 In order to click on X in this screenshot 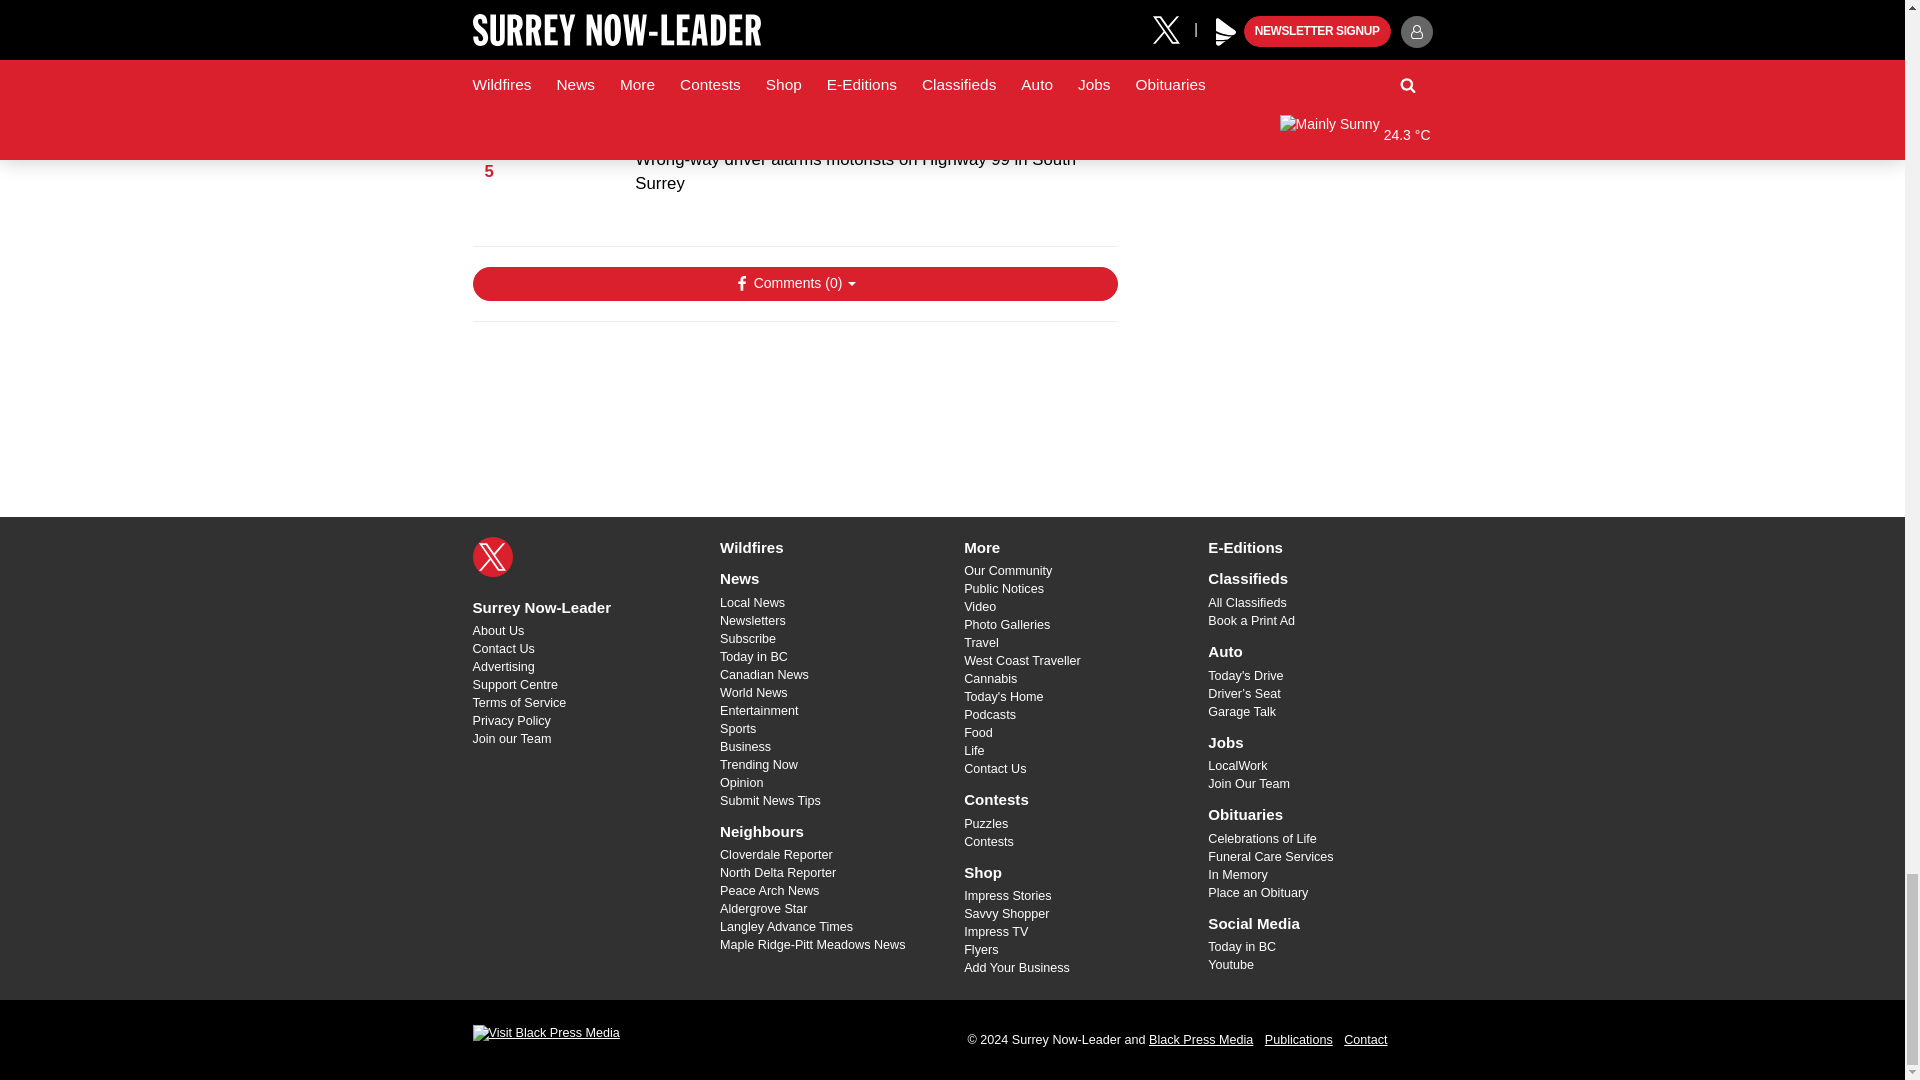, I will do `click(492, 556)`.